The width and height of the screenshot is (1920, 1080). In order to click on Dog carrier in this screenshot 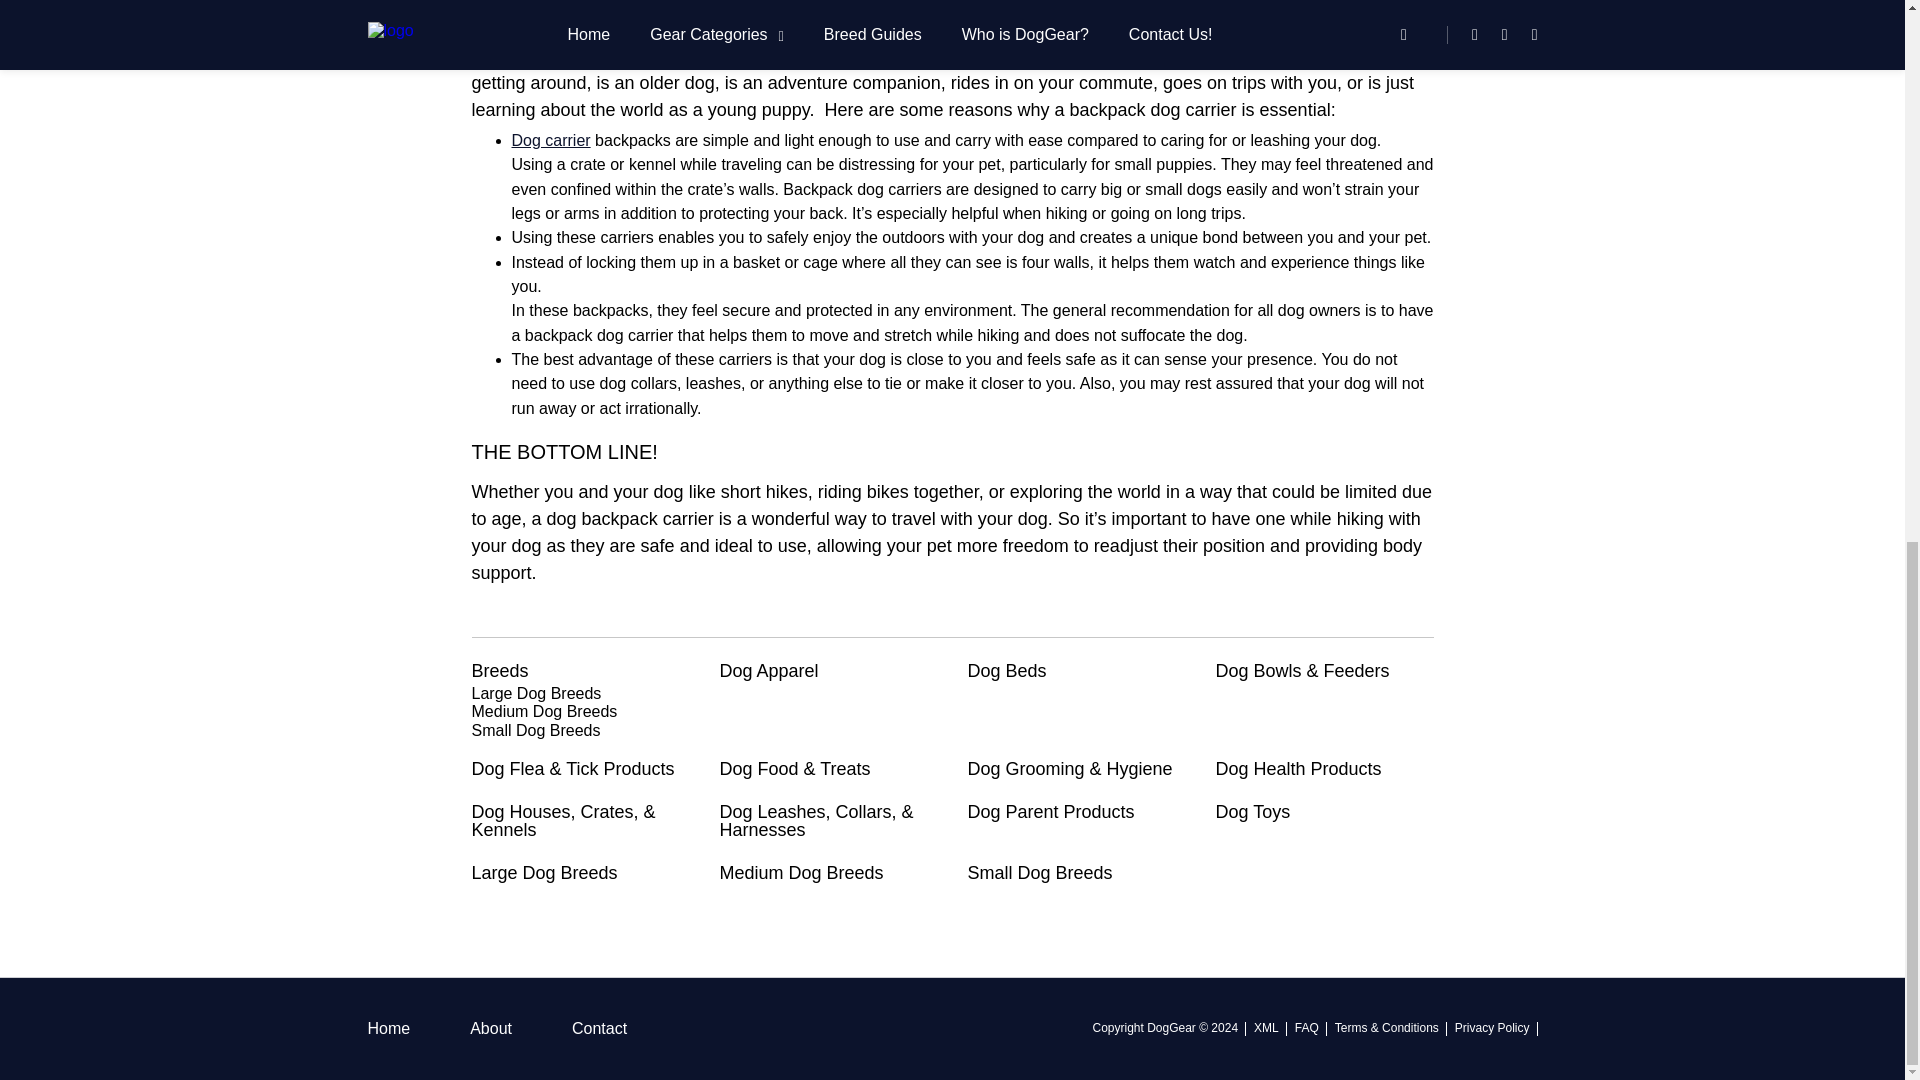, I will do `click(552, 140)`.